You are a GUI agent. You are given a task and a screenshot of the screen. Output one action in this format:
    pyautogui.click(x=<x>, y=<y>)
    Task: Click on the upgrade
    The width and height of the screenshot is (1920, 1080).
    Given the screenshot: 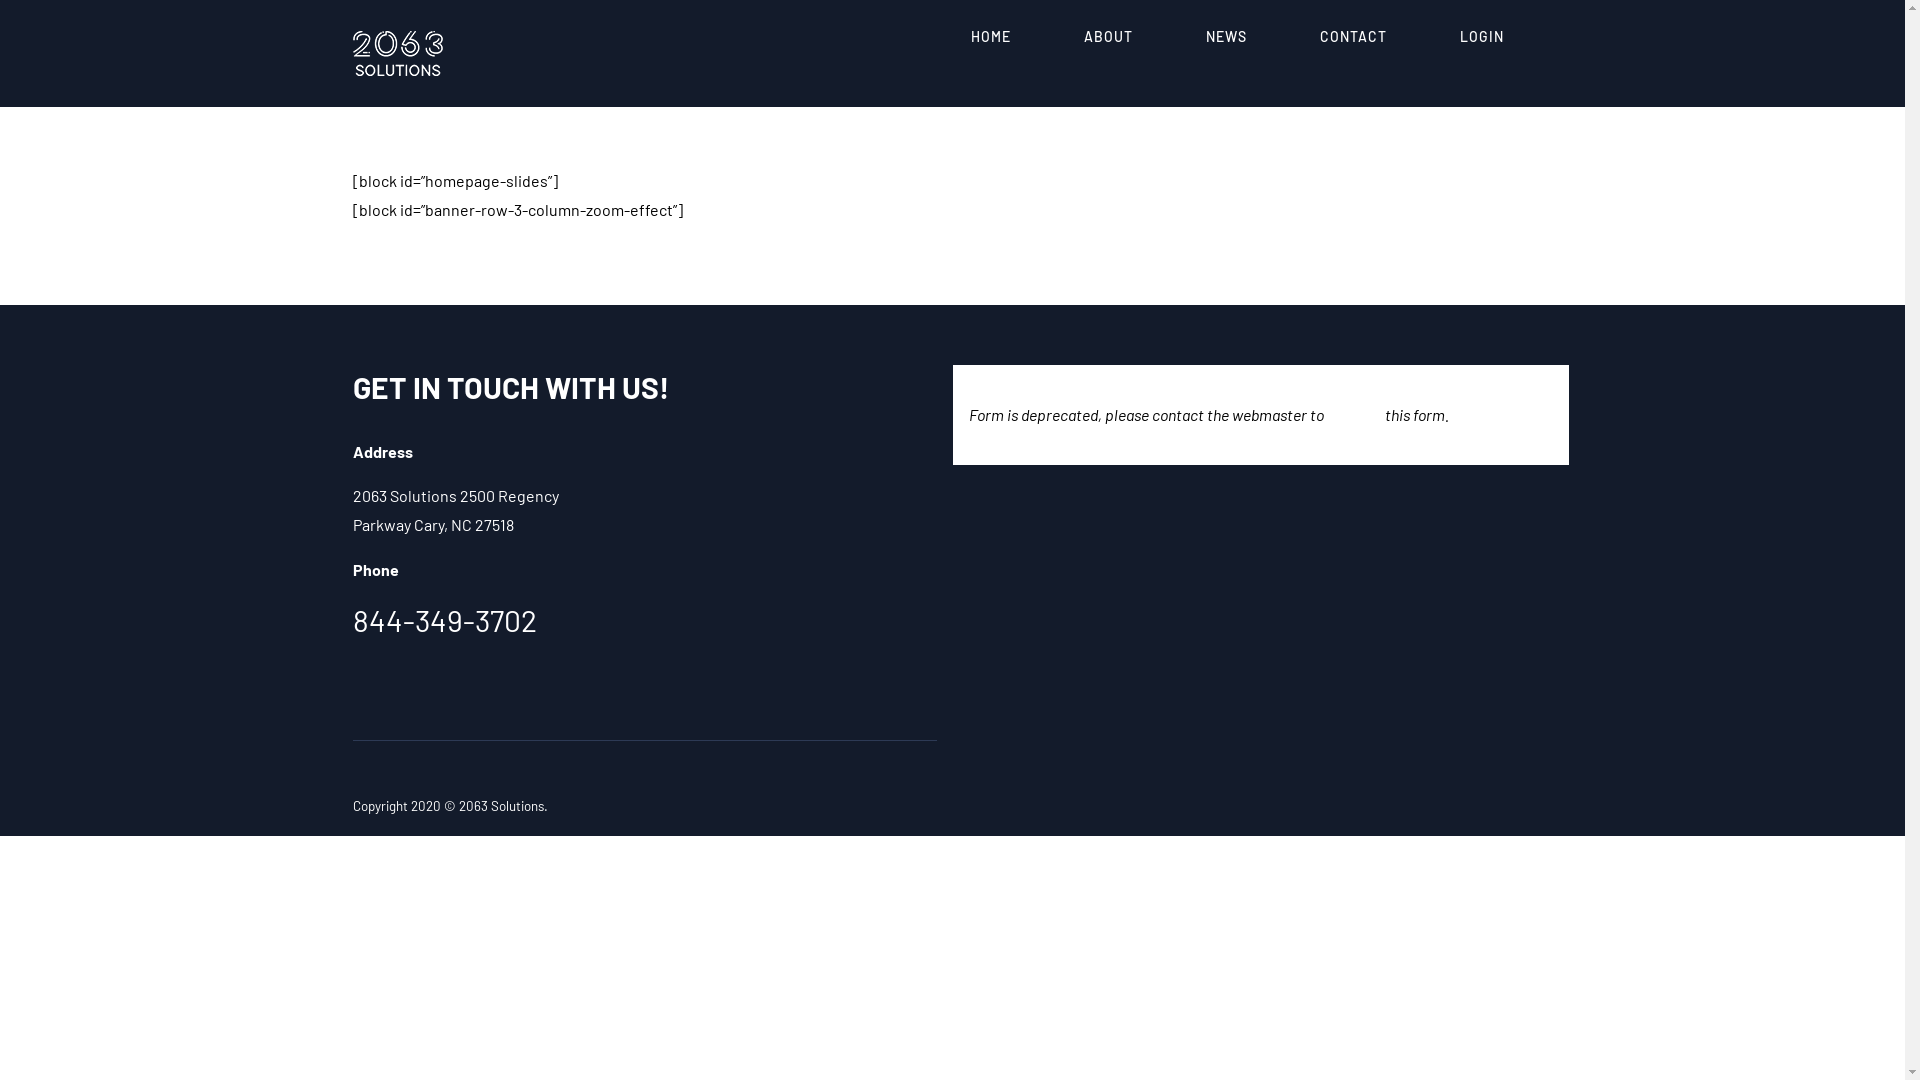 What is the action you would take?
    pyautogui.click(x=1354, y=414)
    